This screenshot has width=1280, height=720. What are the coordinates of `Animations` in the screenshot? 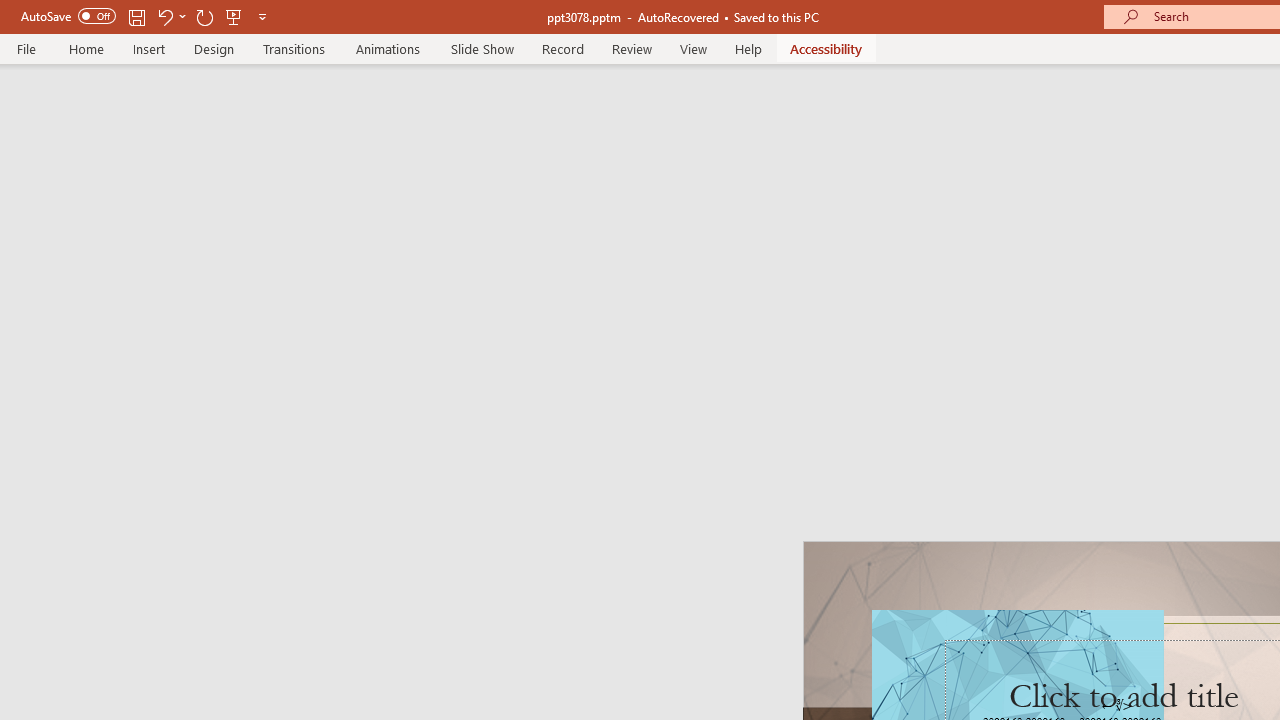 It's located at (388, 48).